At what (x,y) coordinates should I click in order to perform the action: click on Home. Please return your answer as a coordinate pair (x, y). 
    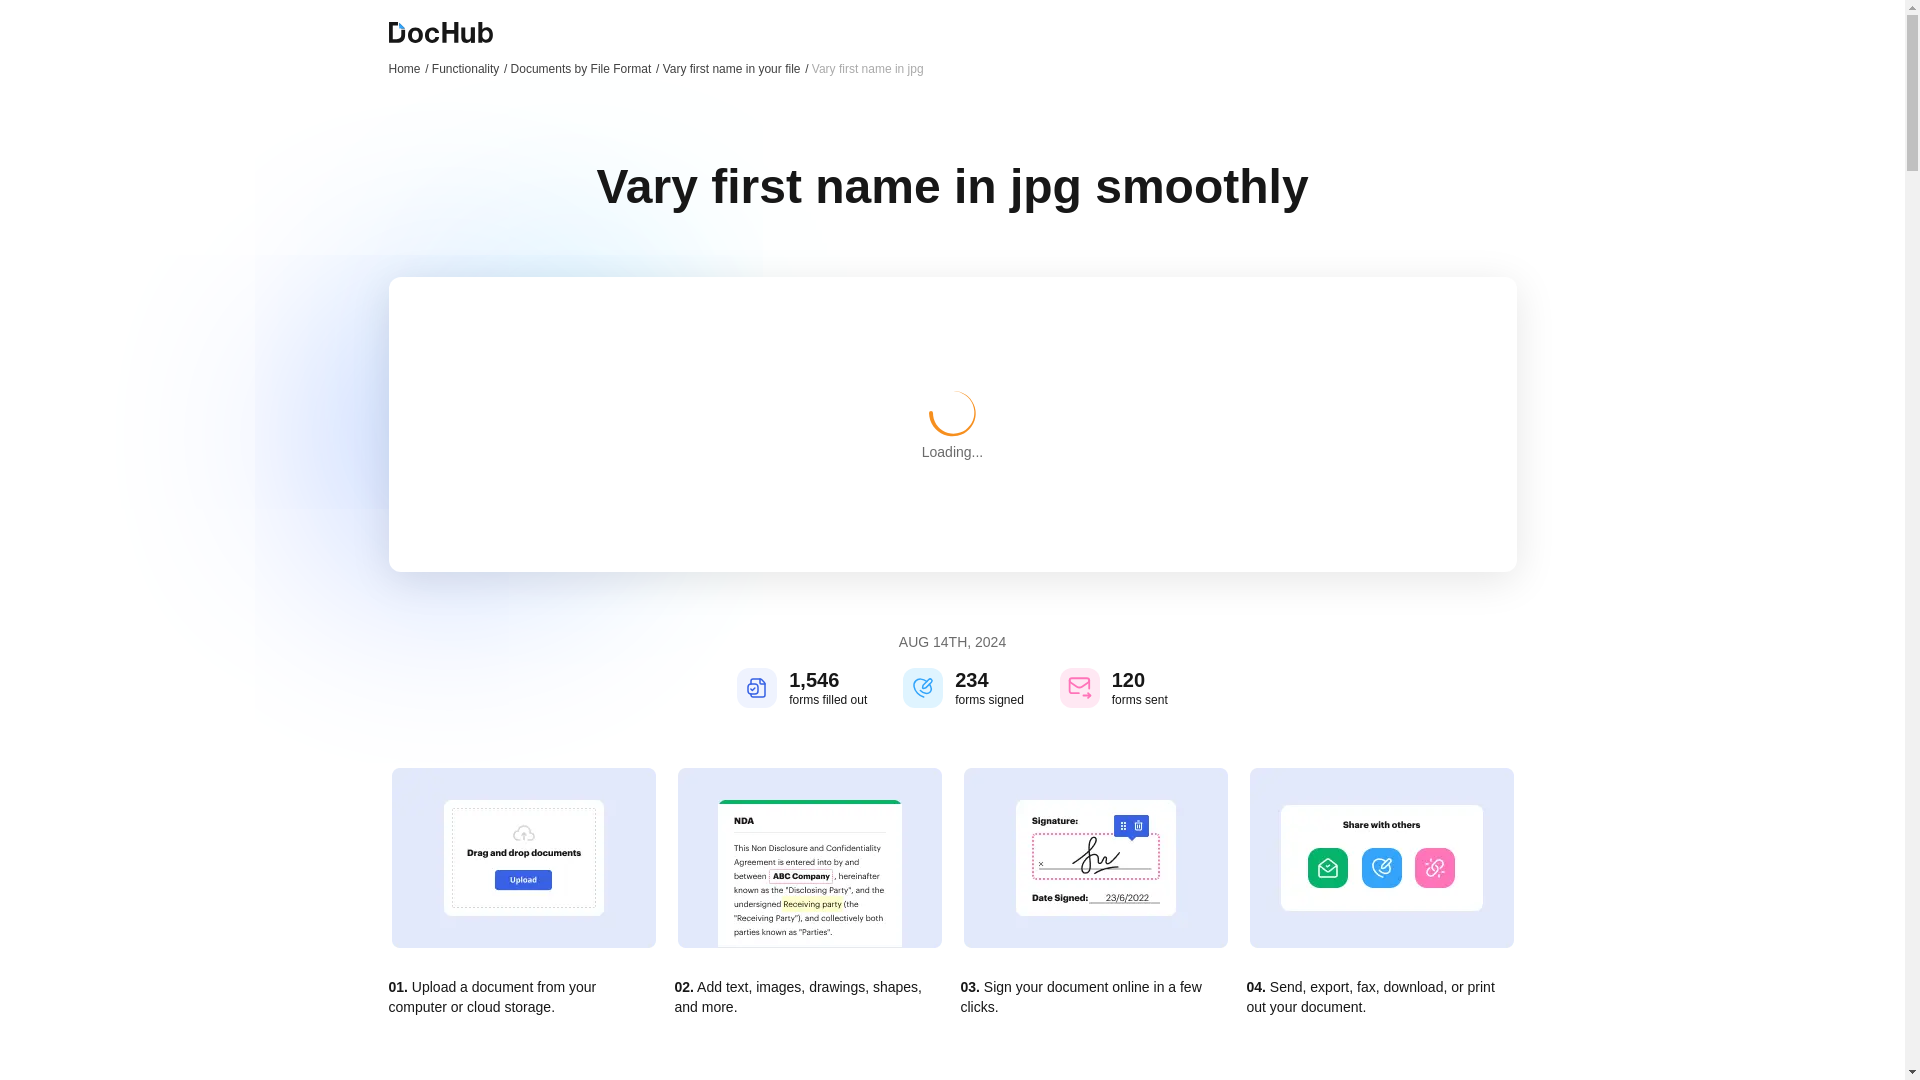
    Looking at the image, I should click on (408, 68).